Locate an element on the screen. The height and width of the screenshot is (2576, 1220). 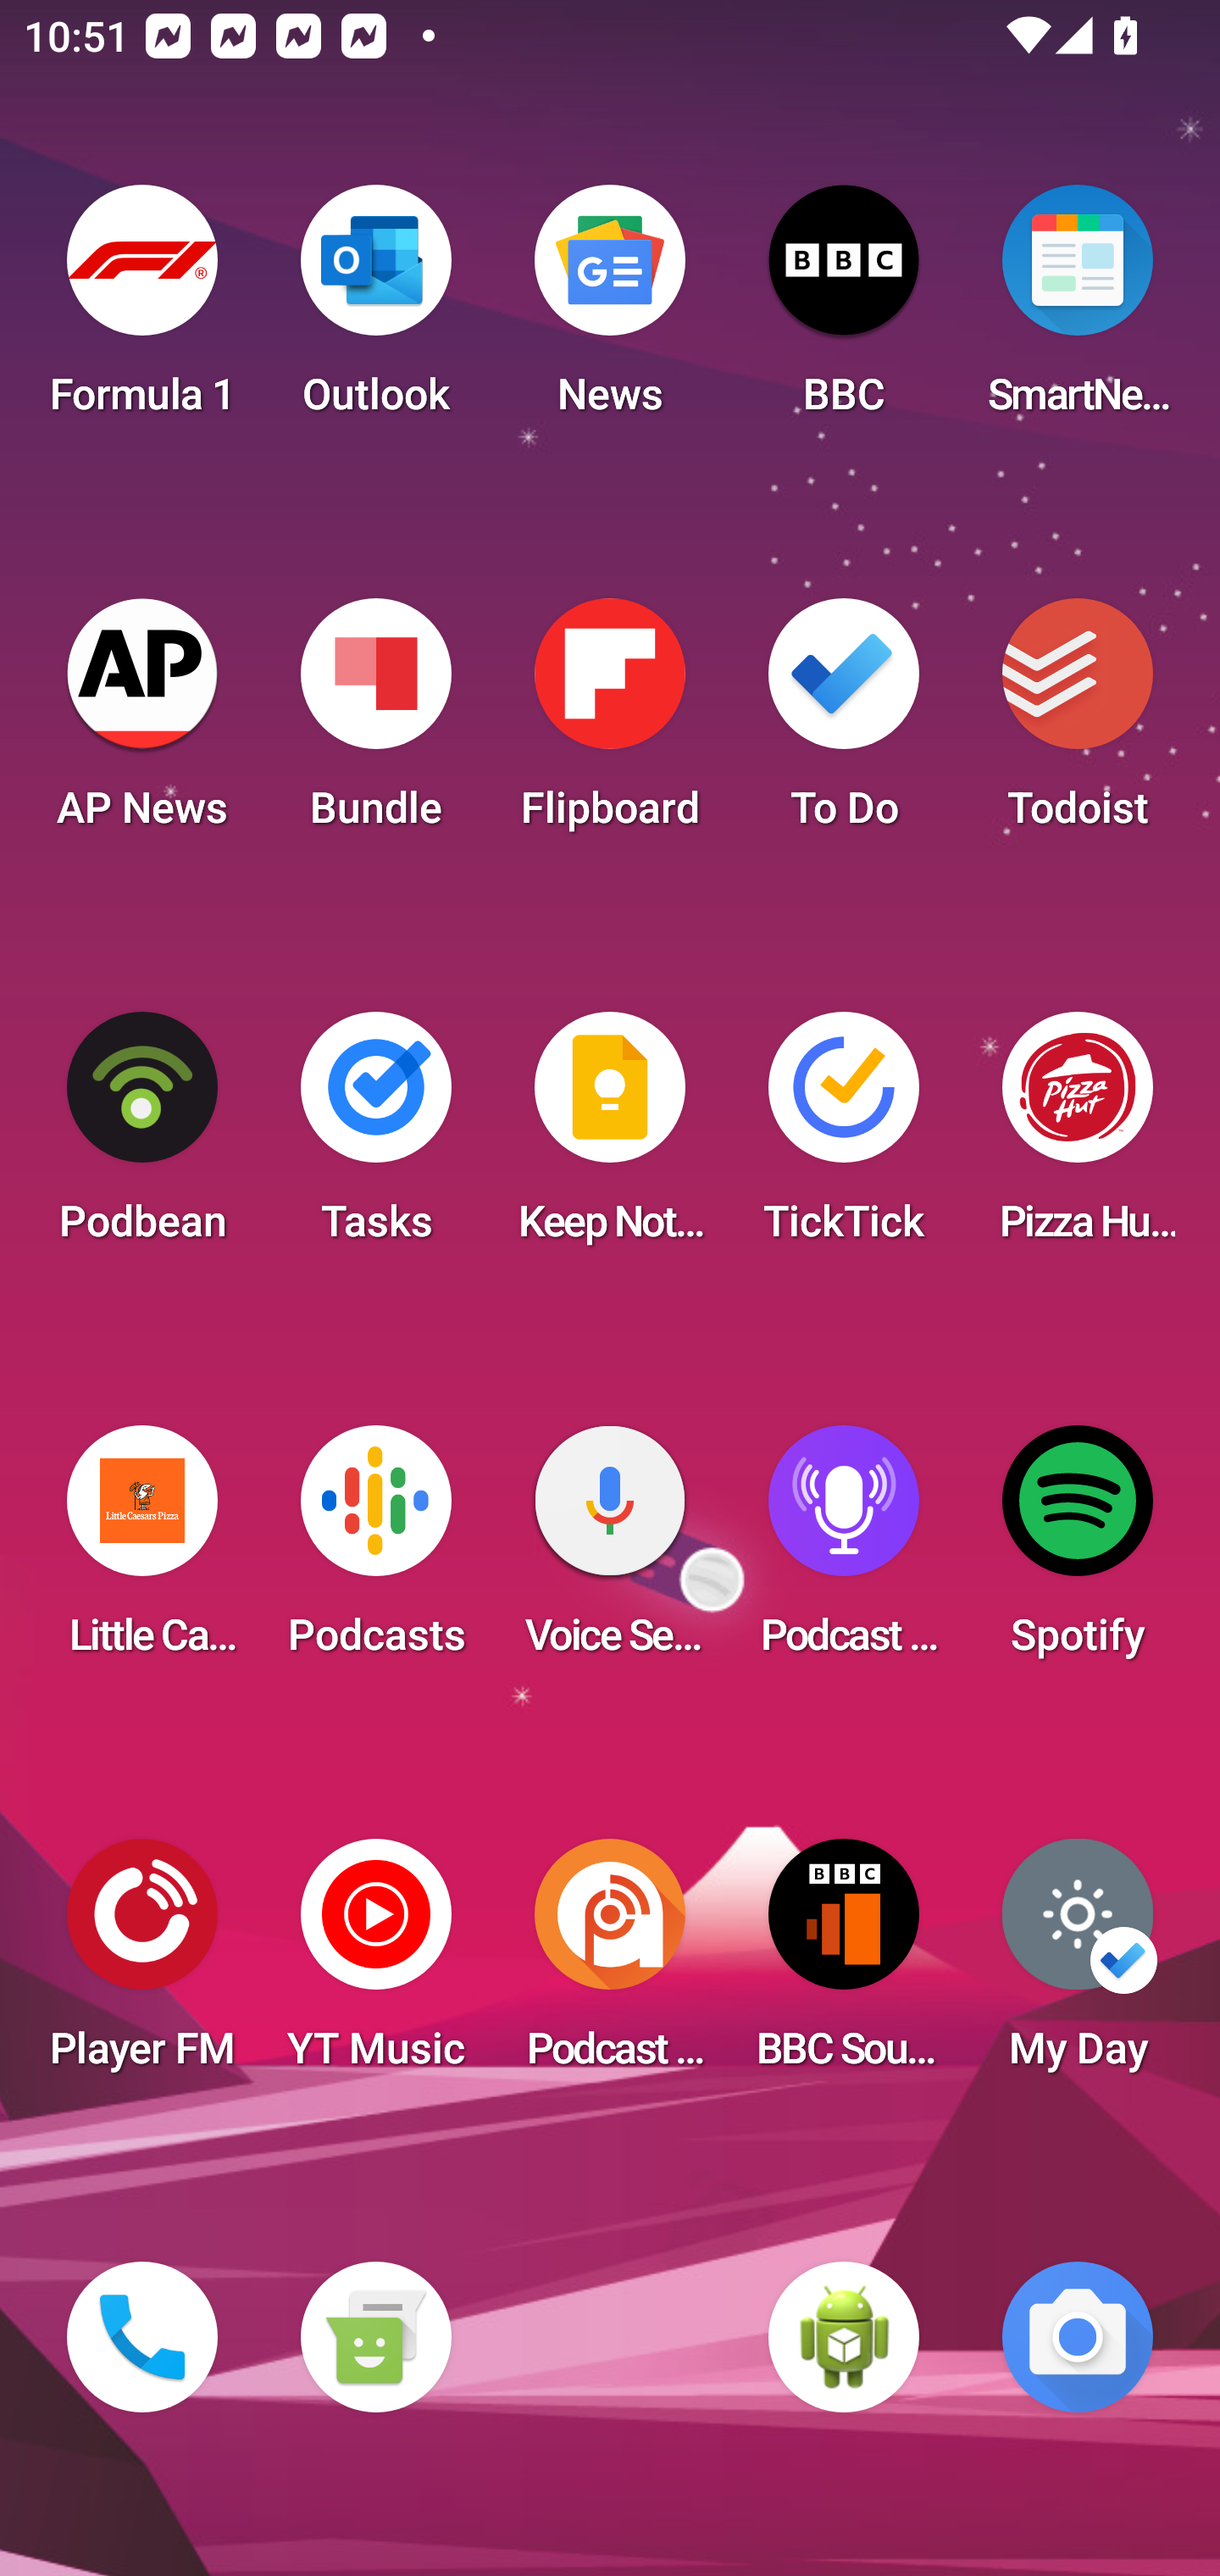
Todoist is located at coordinates (1078, 724).